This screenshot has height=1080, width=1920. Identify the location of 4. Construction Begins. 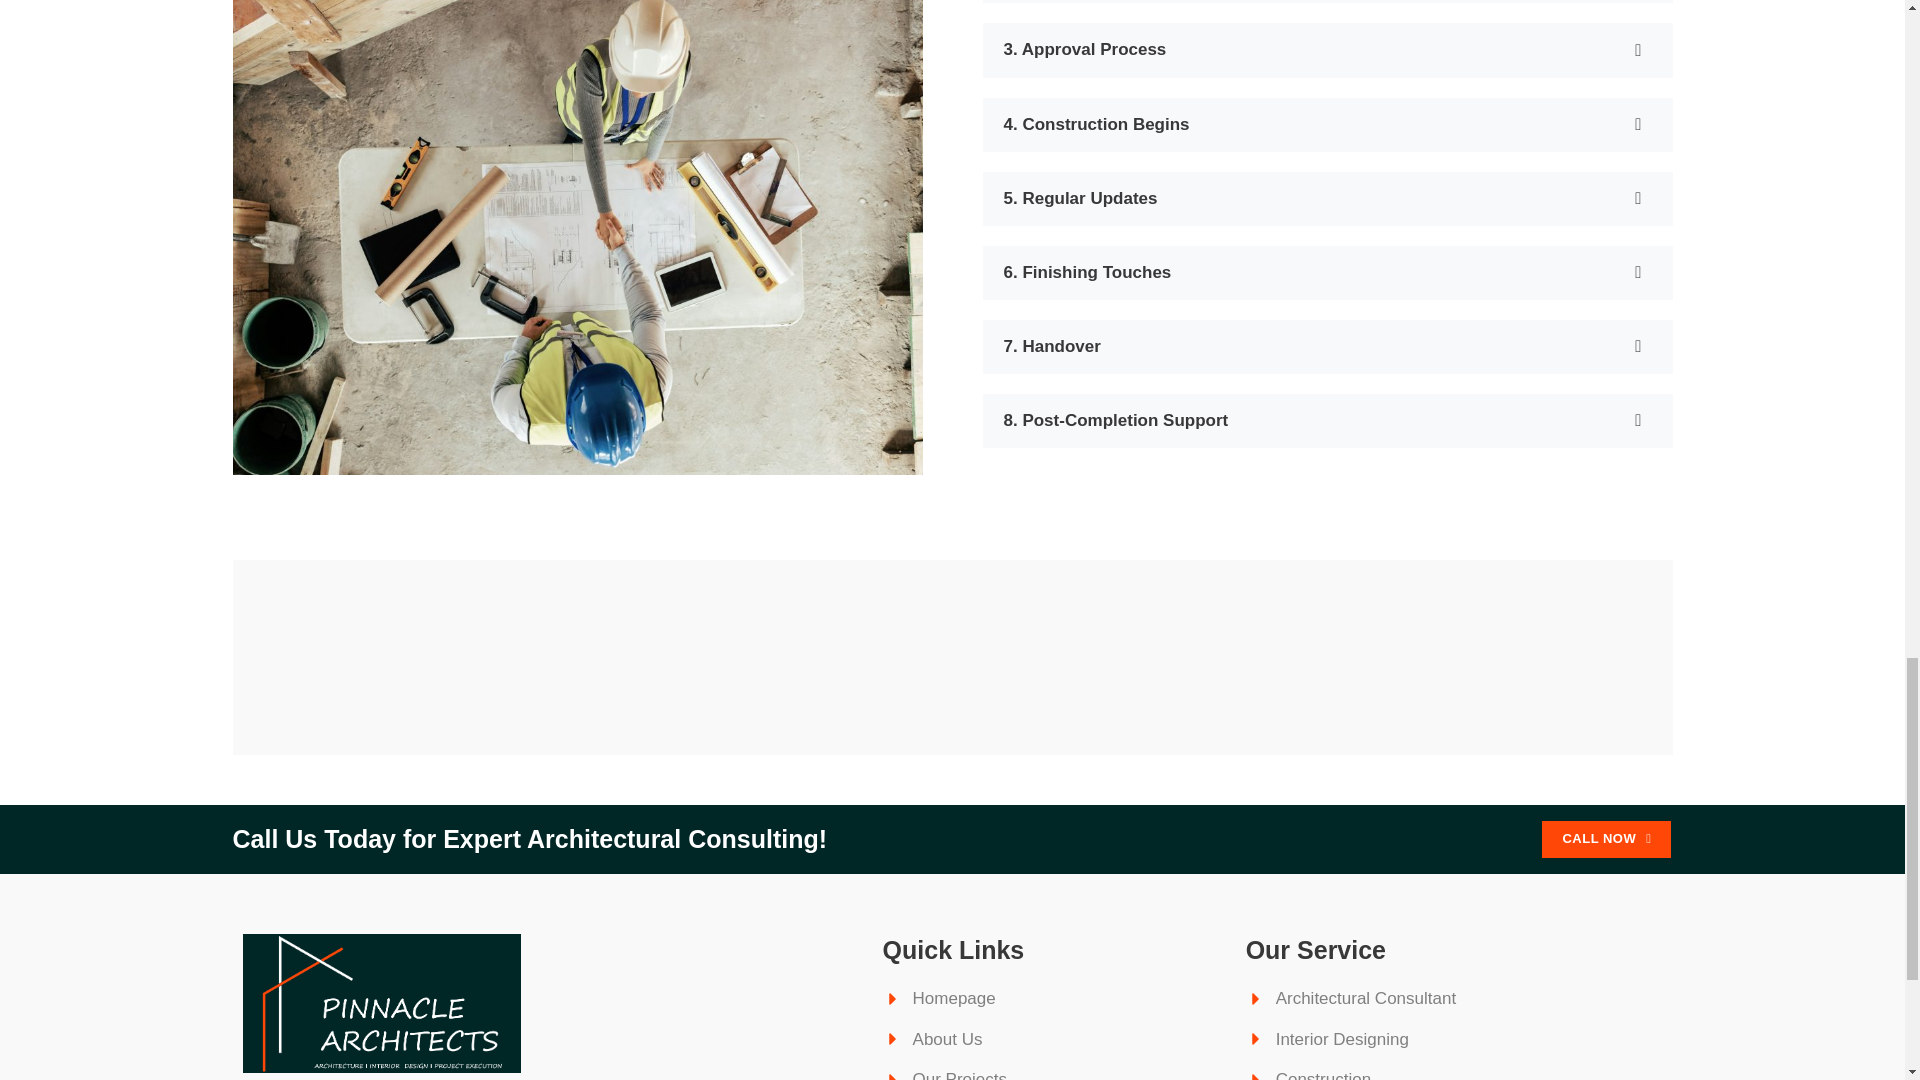
(1326, 125).